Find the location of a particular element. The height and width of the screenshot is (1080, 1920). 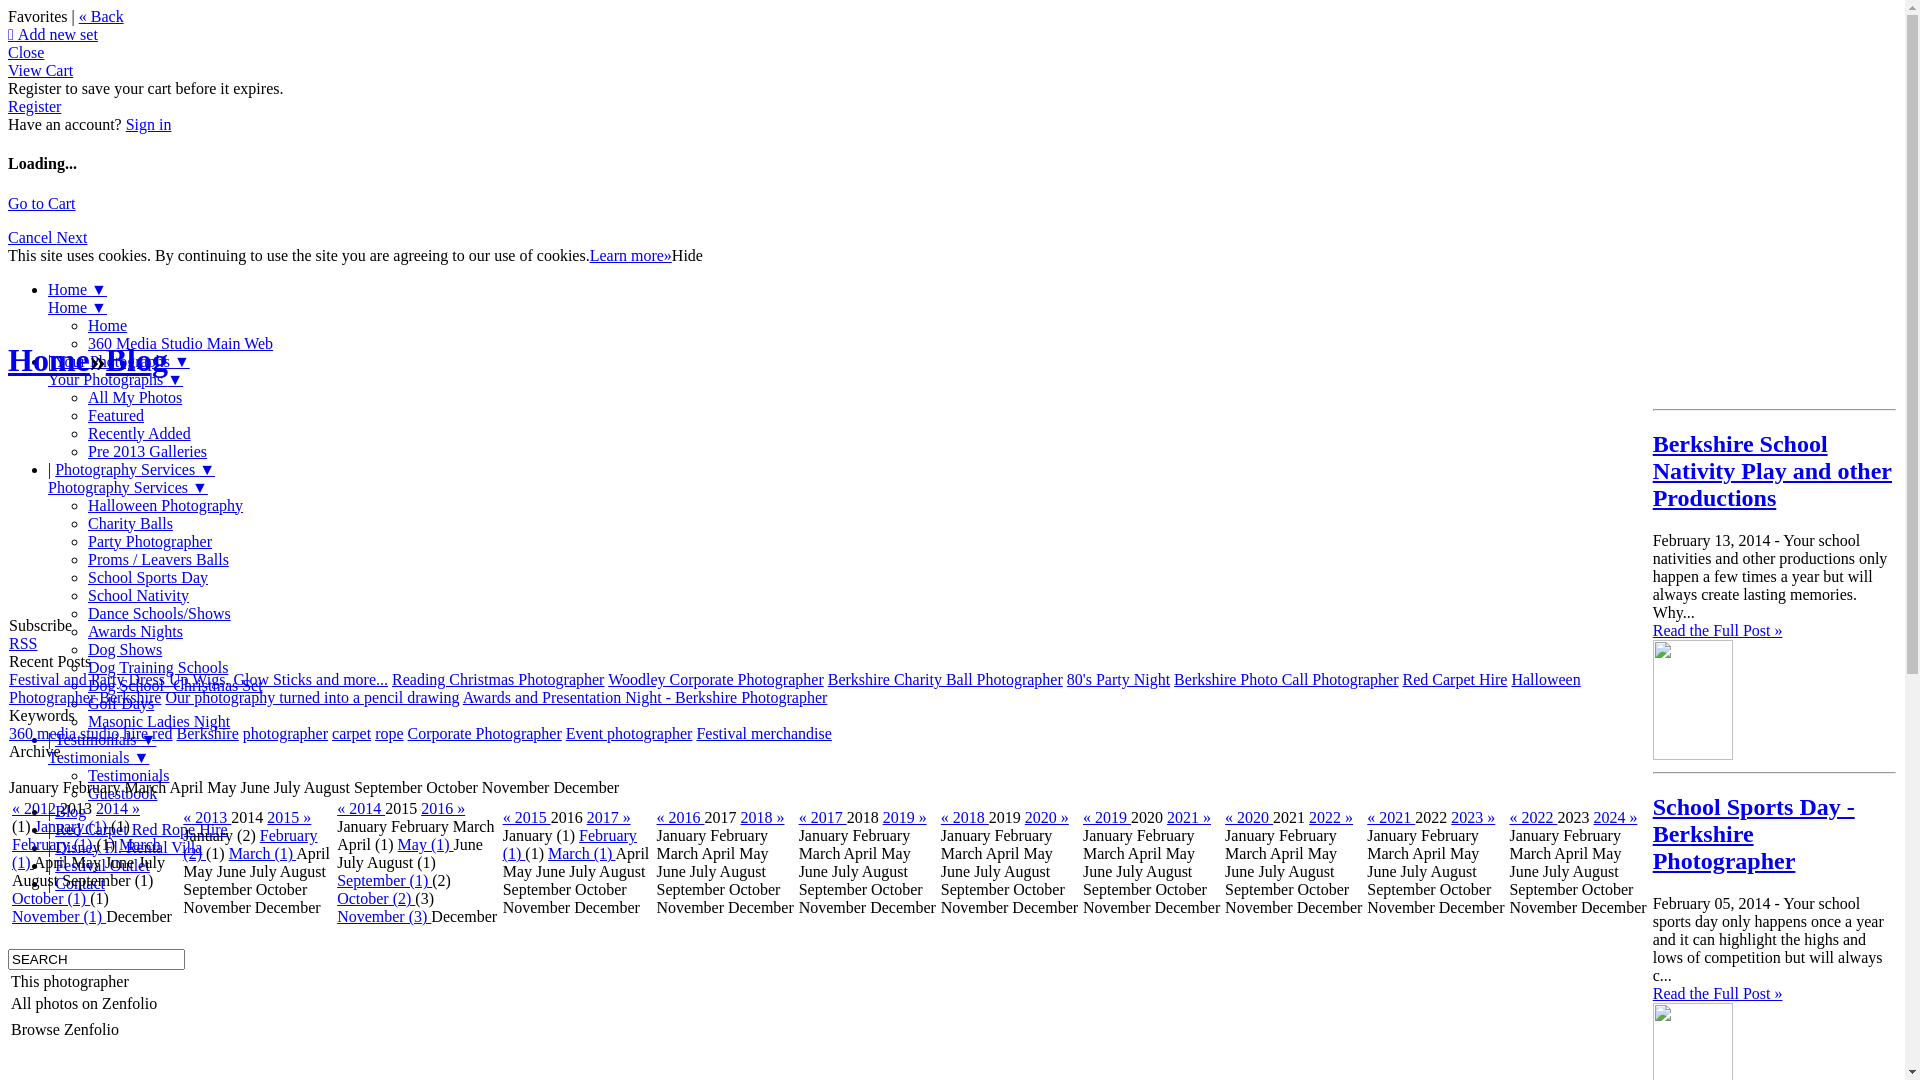

September (1) is located at coordinates (384, 880).